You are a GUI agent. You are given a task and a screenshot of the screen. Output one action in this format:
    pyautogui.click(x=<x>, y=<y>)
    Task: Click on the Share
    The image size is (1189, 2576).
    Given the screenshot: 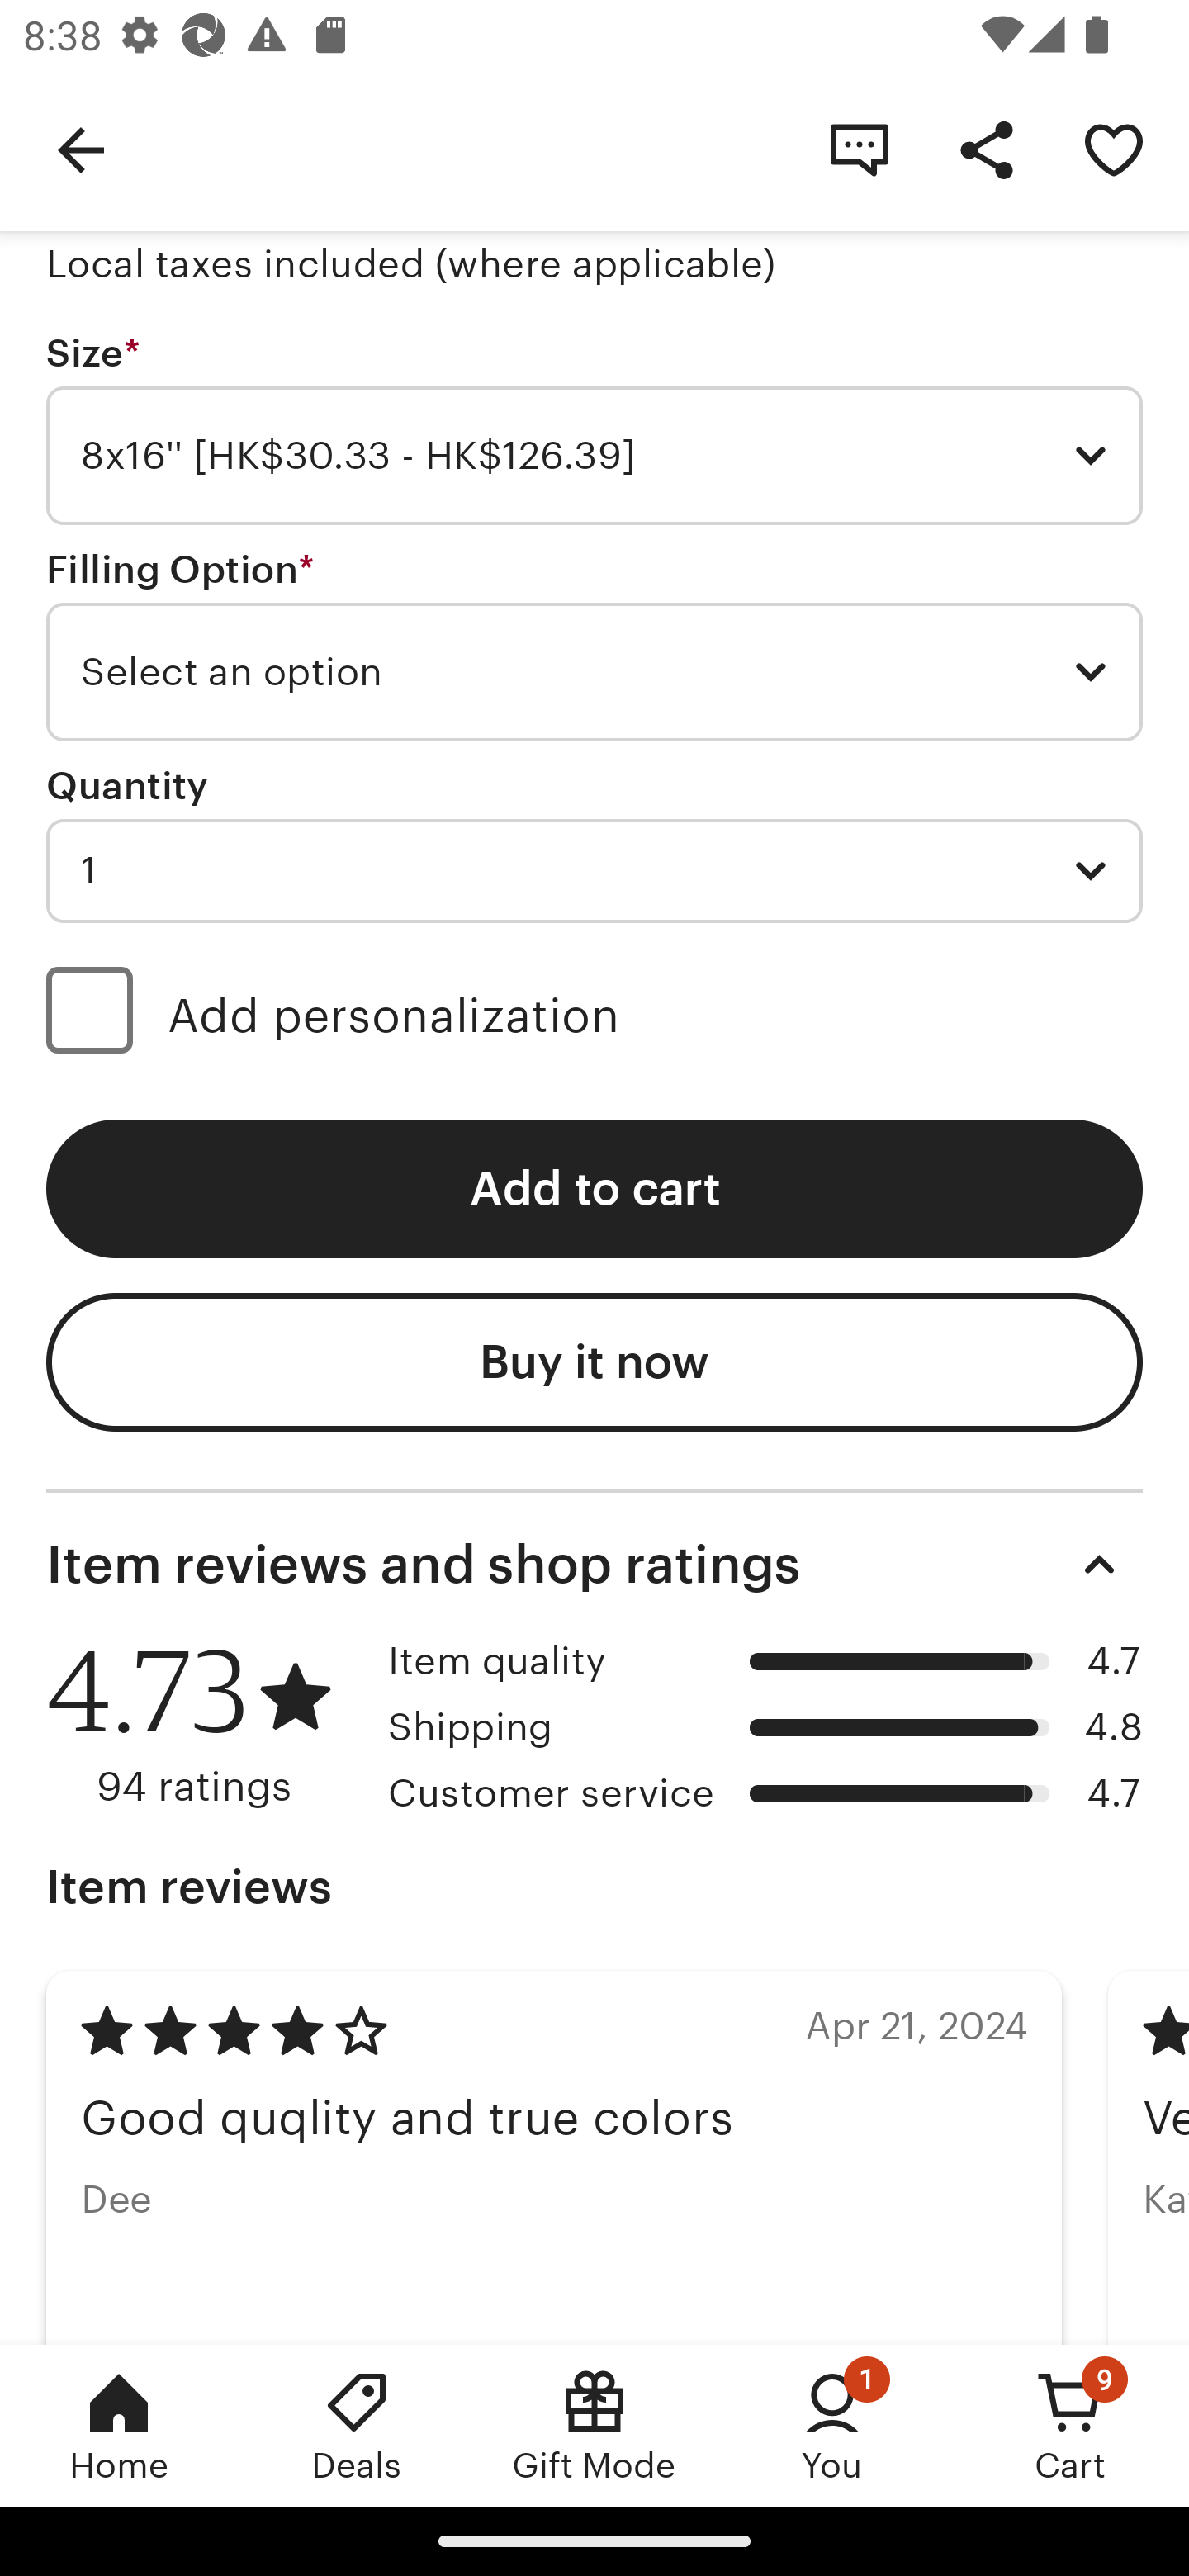 What is the action you would take?
    pyautogui.click(x=986, y=149)
    